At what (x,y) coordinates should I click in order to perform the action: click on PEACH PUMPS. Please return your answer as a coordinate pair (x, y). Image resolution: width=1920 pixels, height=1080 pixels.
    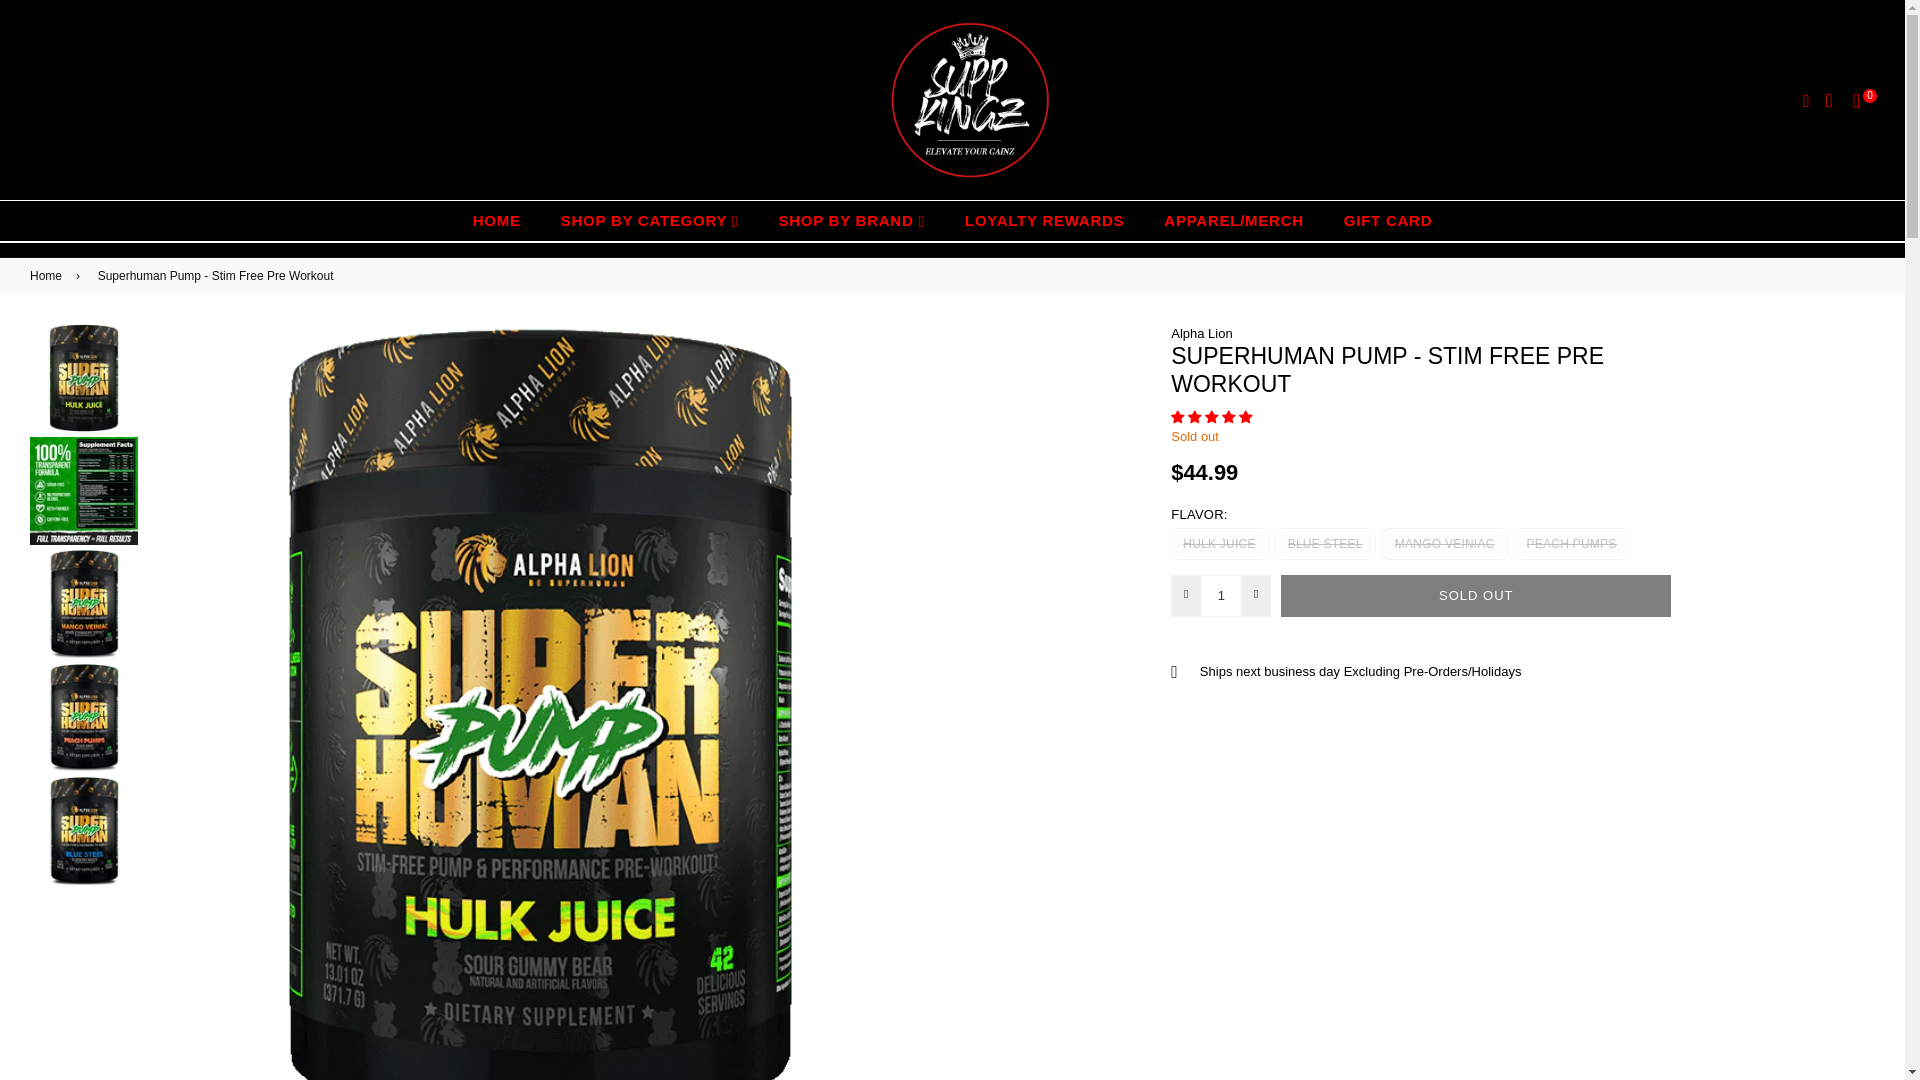
    Looking at the image, I should click on (1571, 544).